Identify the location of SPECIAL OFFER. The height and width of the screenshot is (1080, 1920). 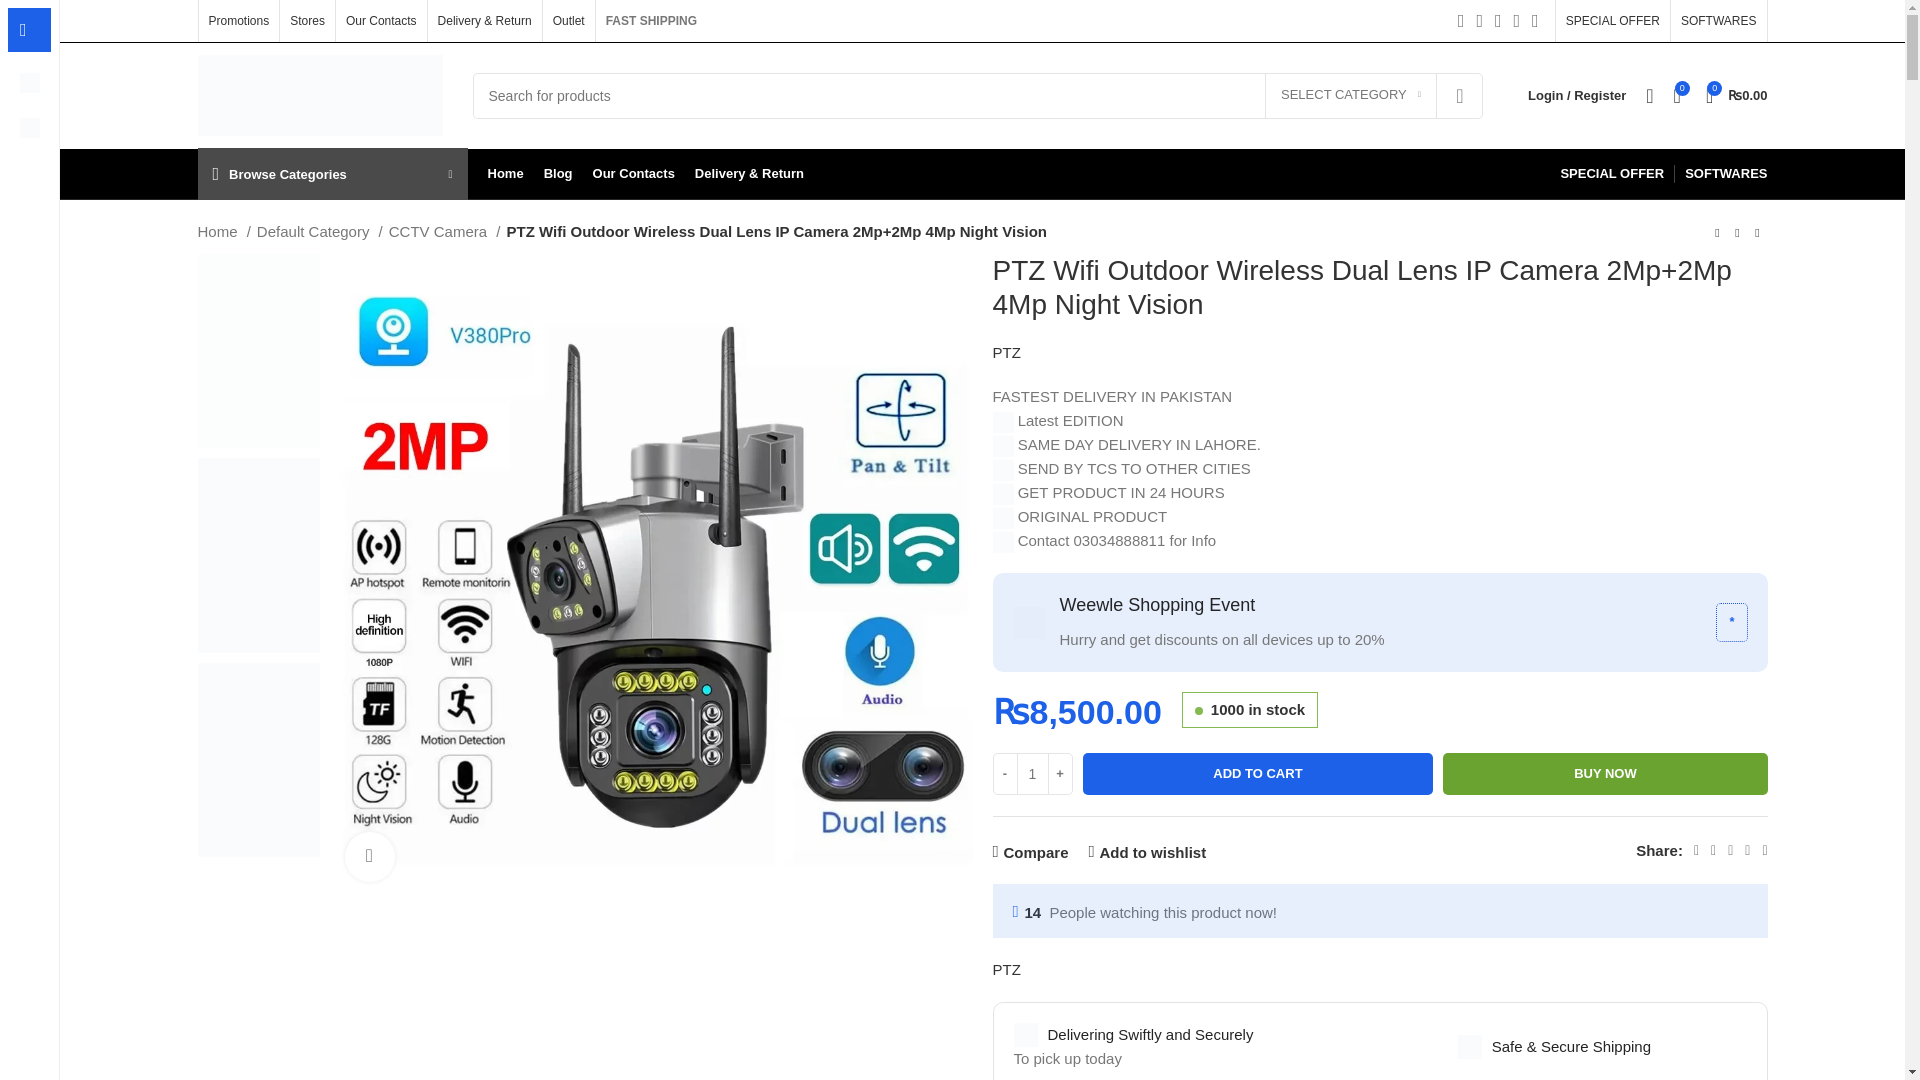
(1613, 21).